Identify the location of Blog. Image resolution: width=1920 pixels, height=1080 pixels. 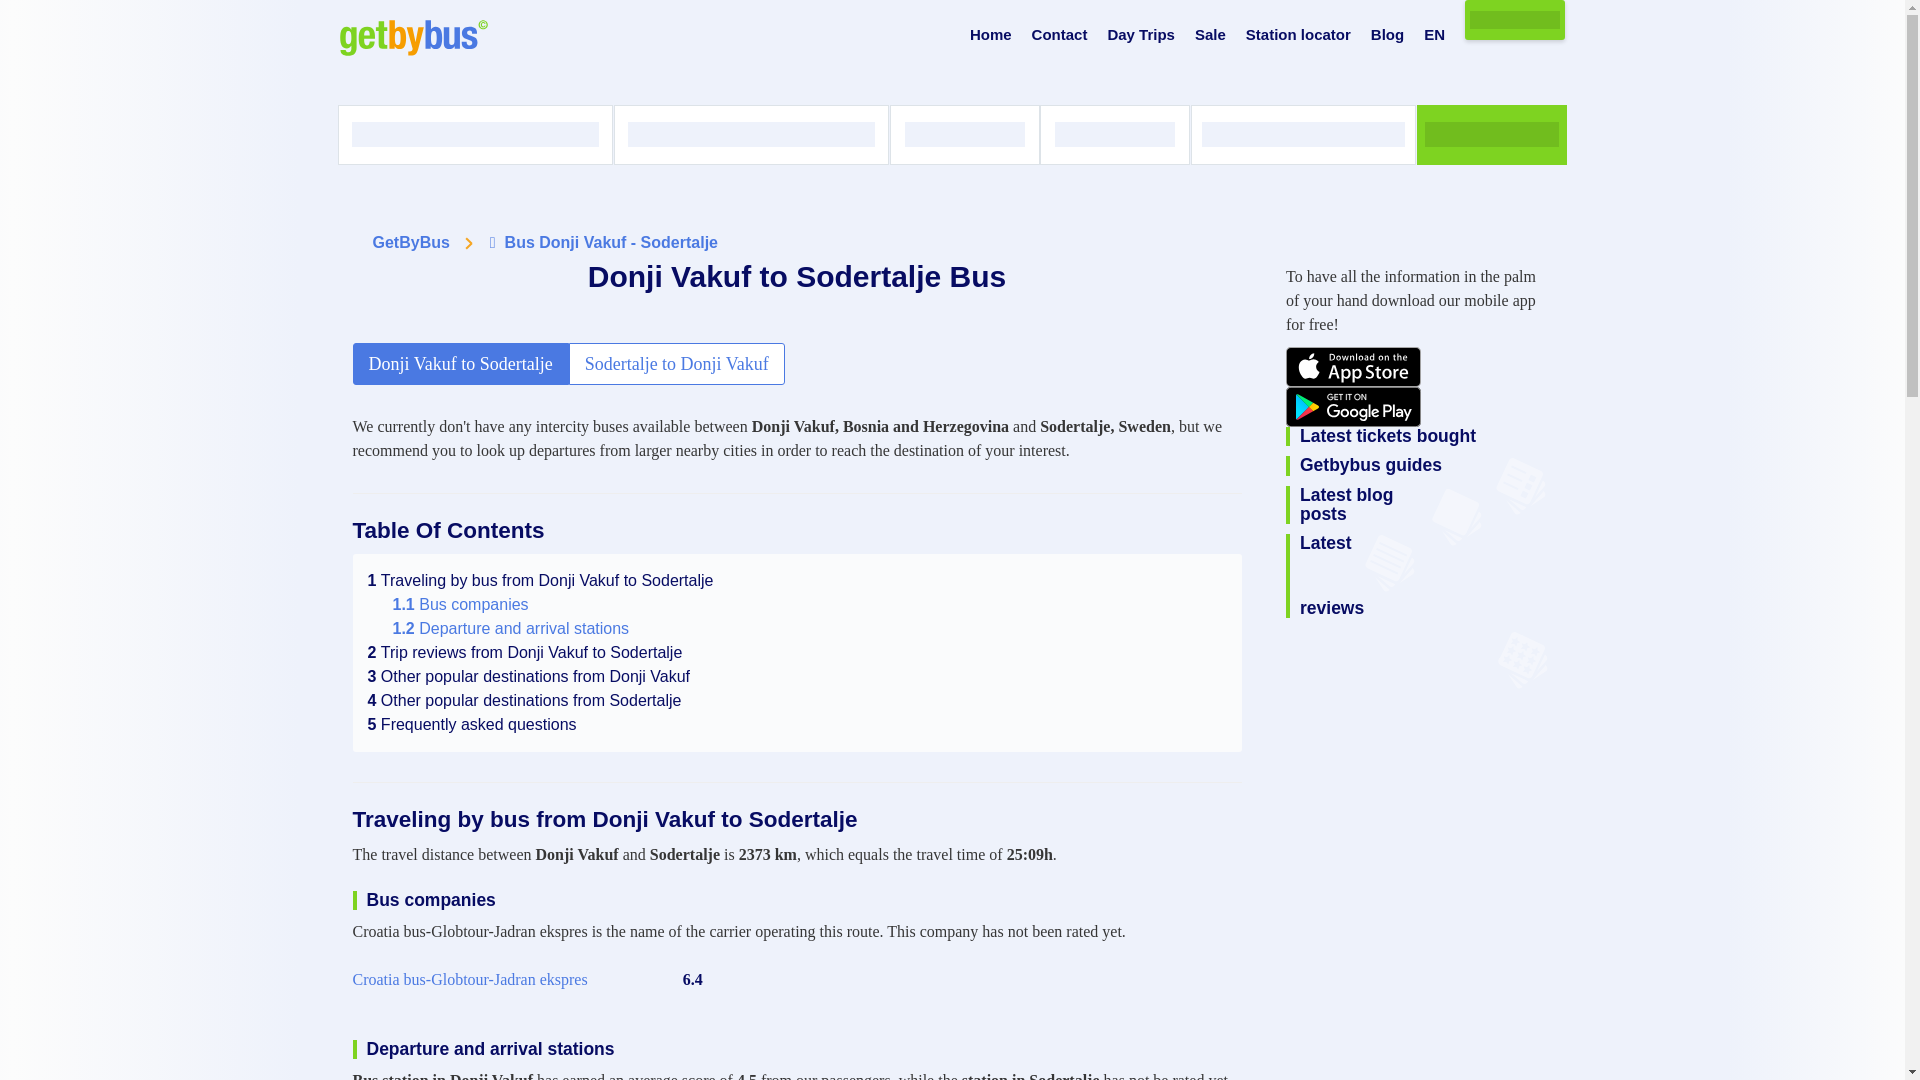
(1386, 35).